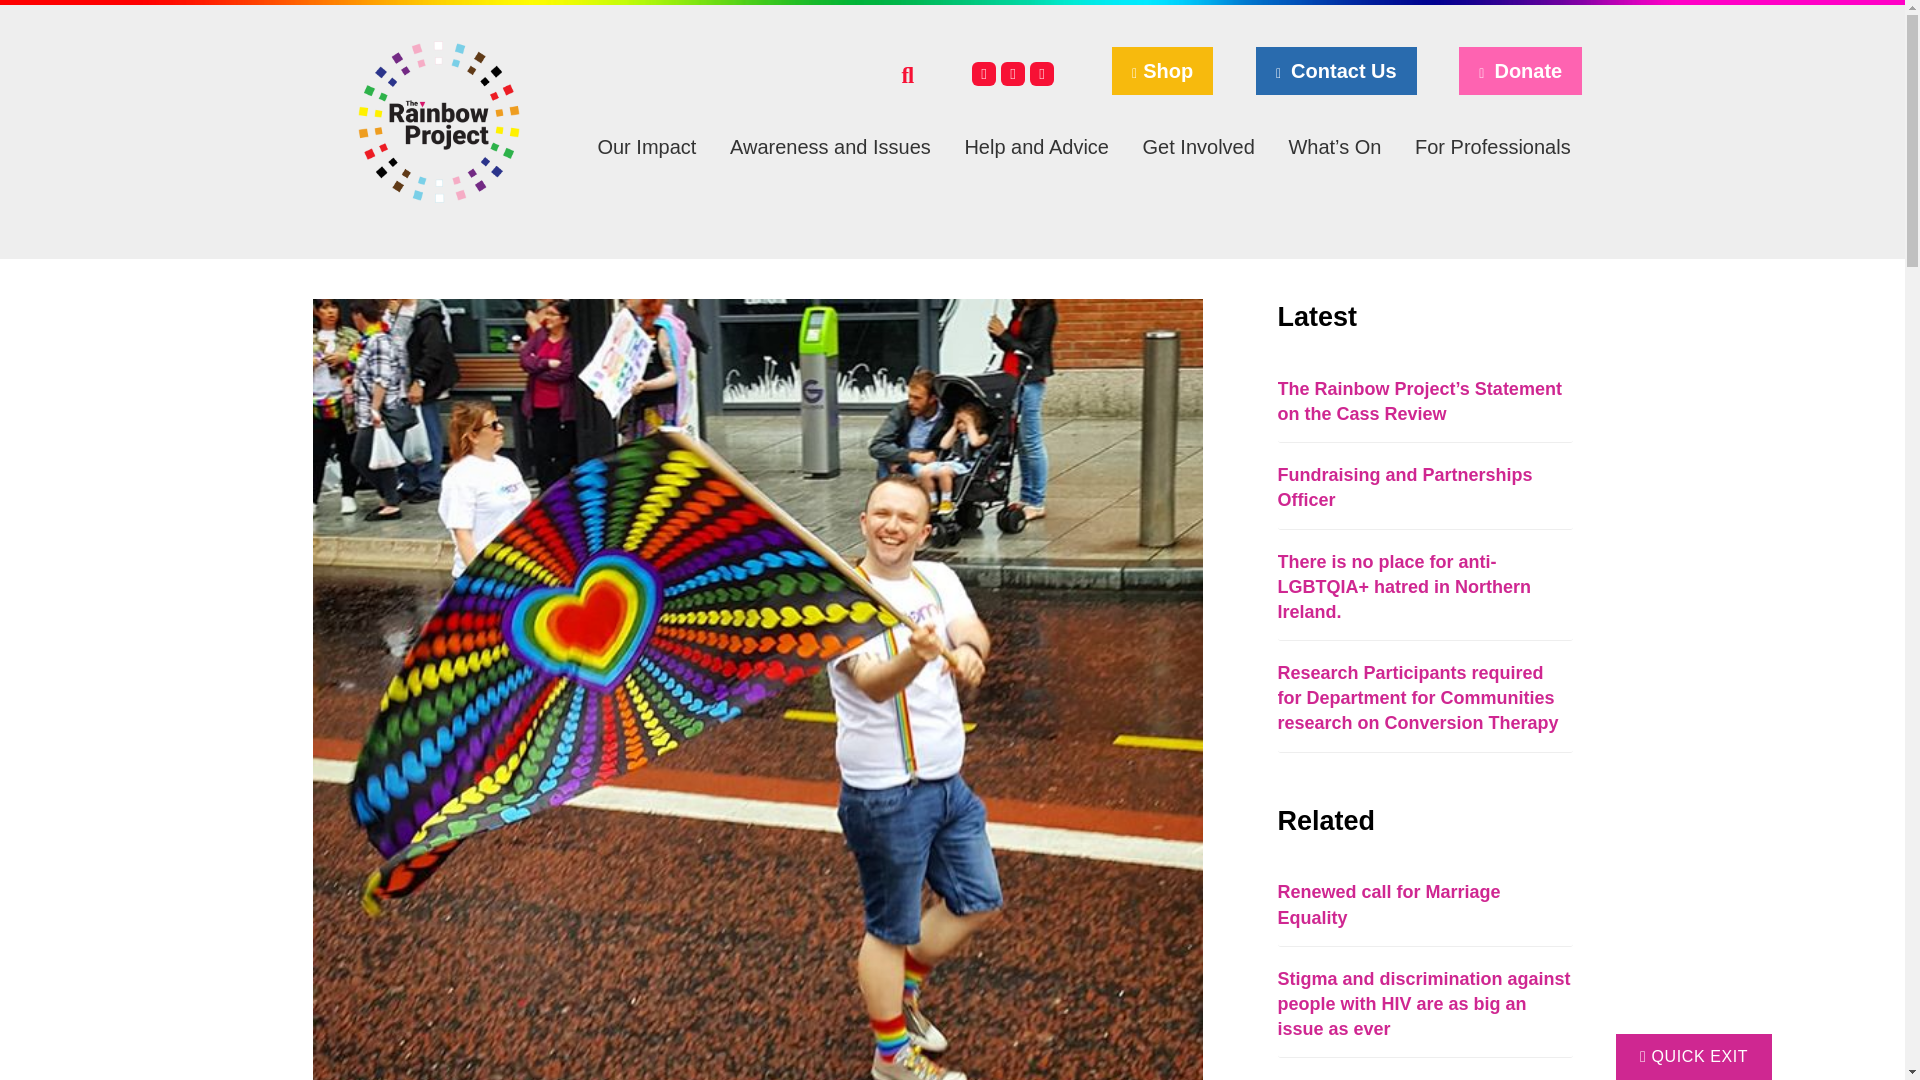 Image resolution: width=1920 pixels, height=1080 pixels. What do you see at coordinates (1203, 147) in the screenshot?
I see `Get Involved` at bounding box center [1203, 147].